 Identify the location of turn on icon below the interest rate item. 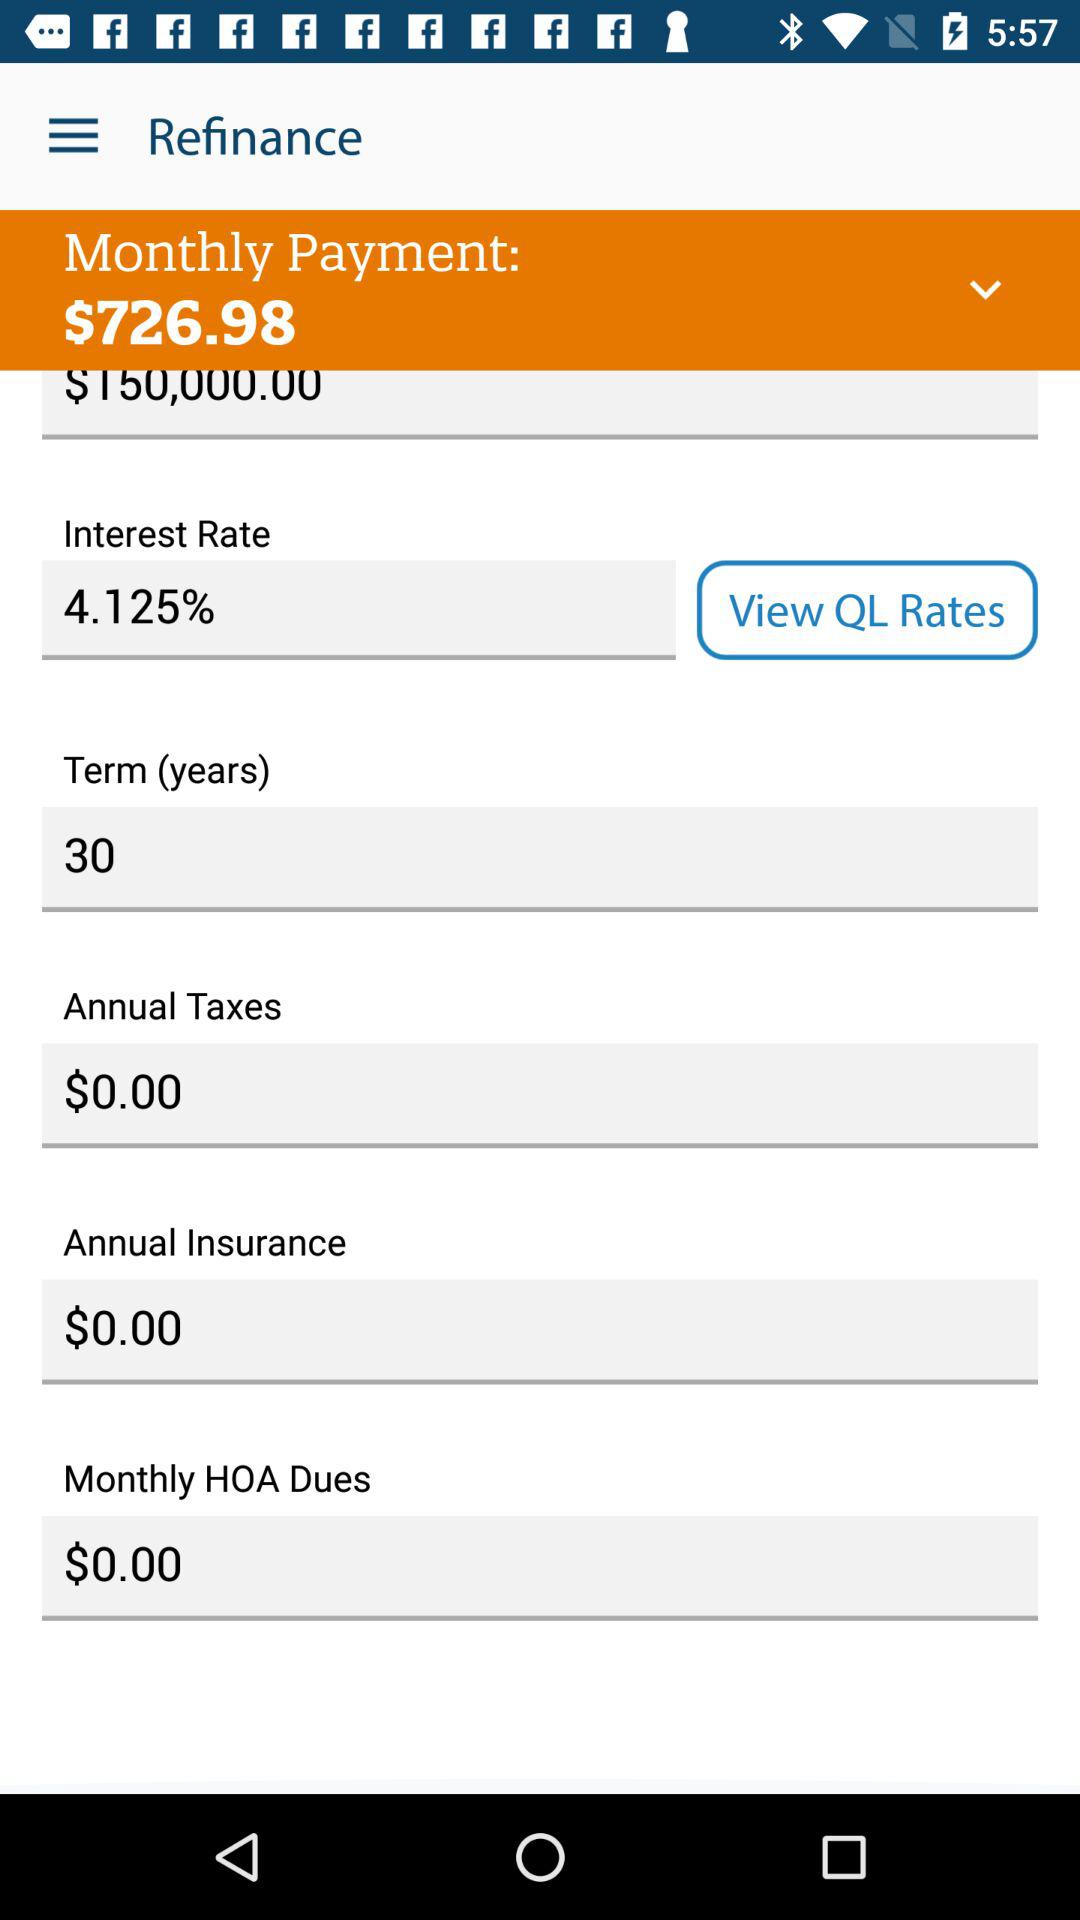
(358, 610).